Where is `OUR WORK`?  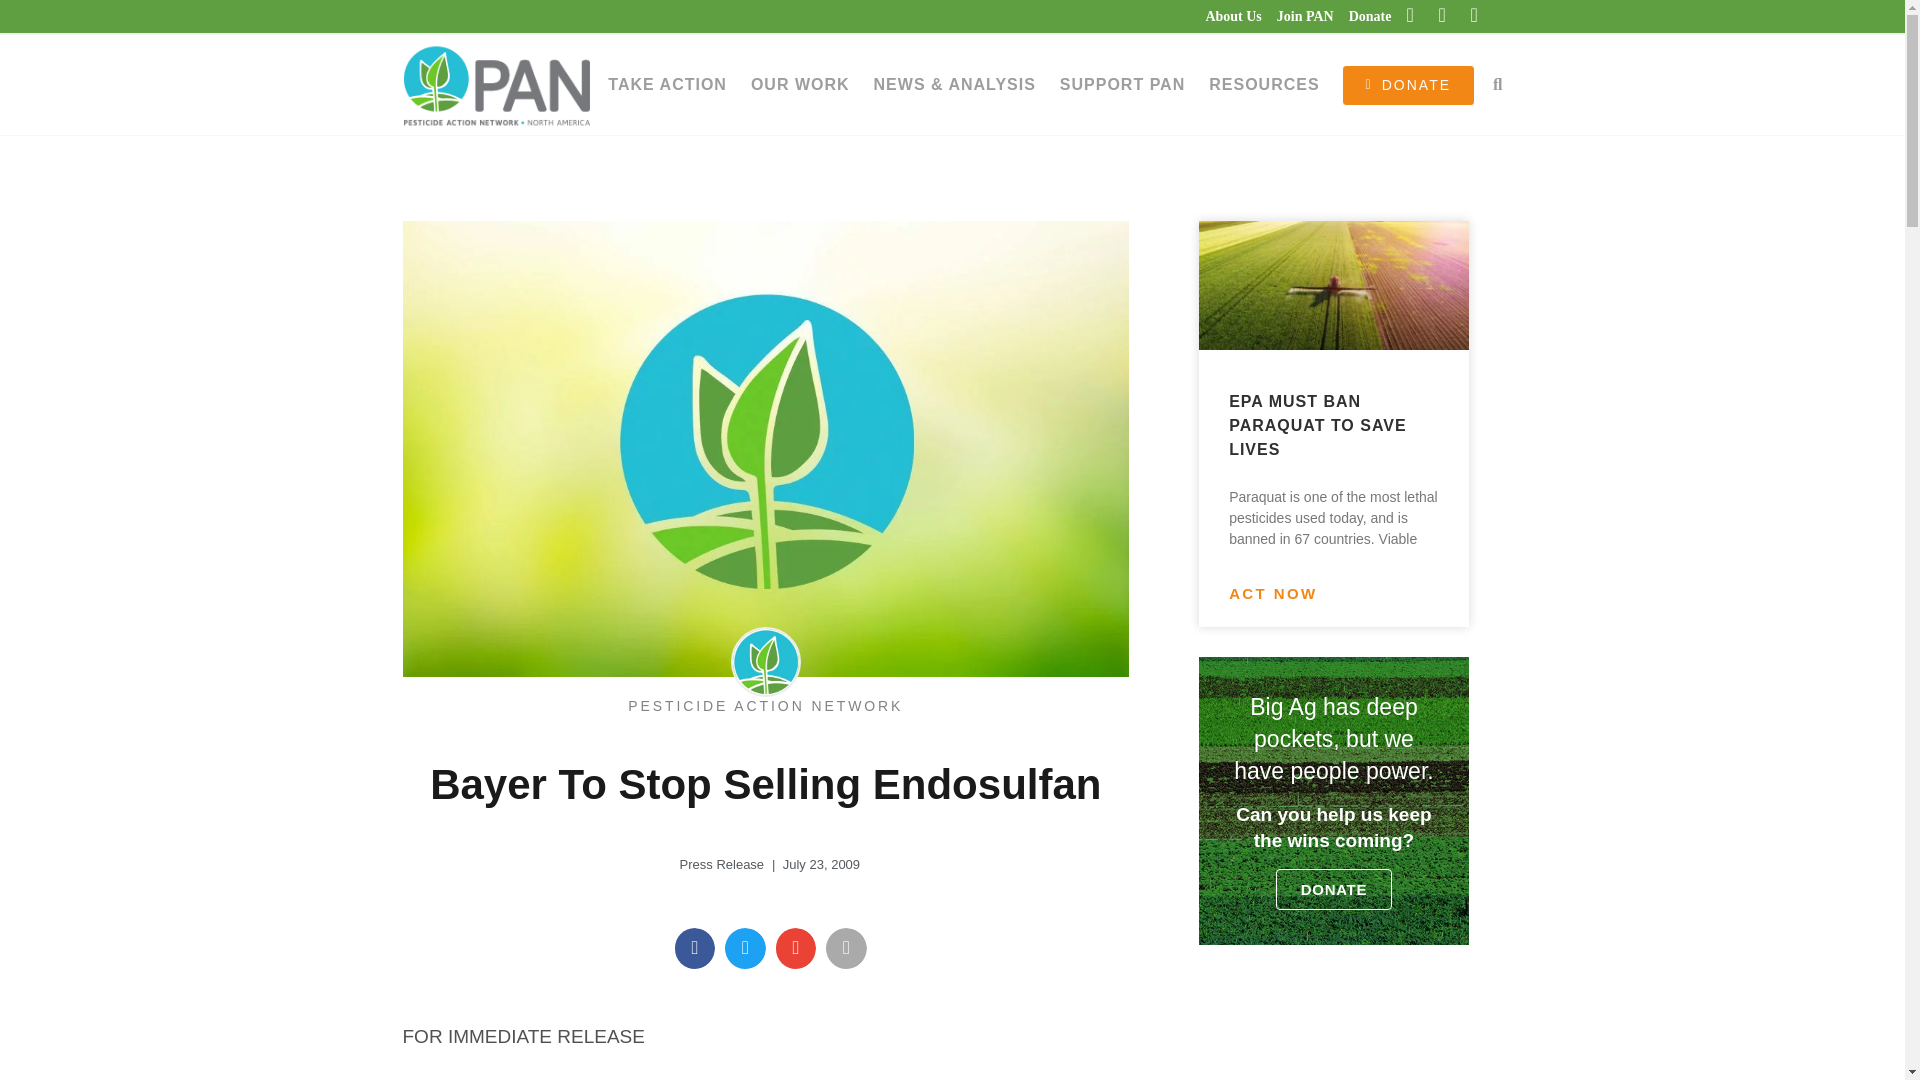 OUR WORK is located at coordinates (800, 84).